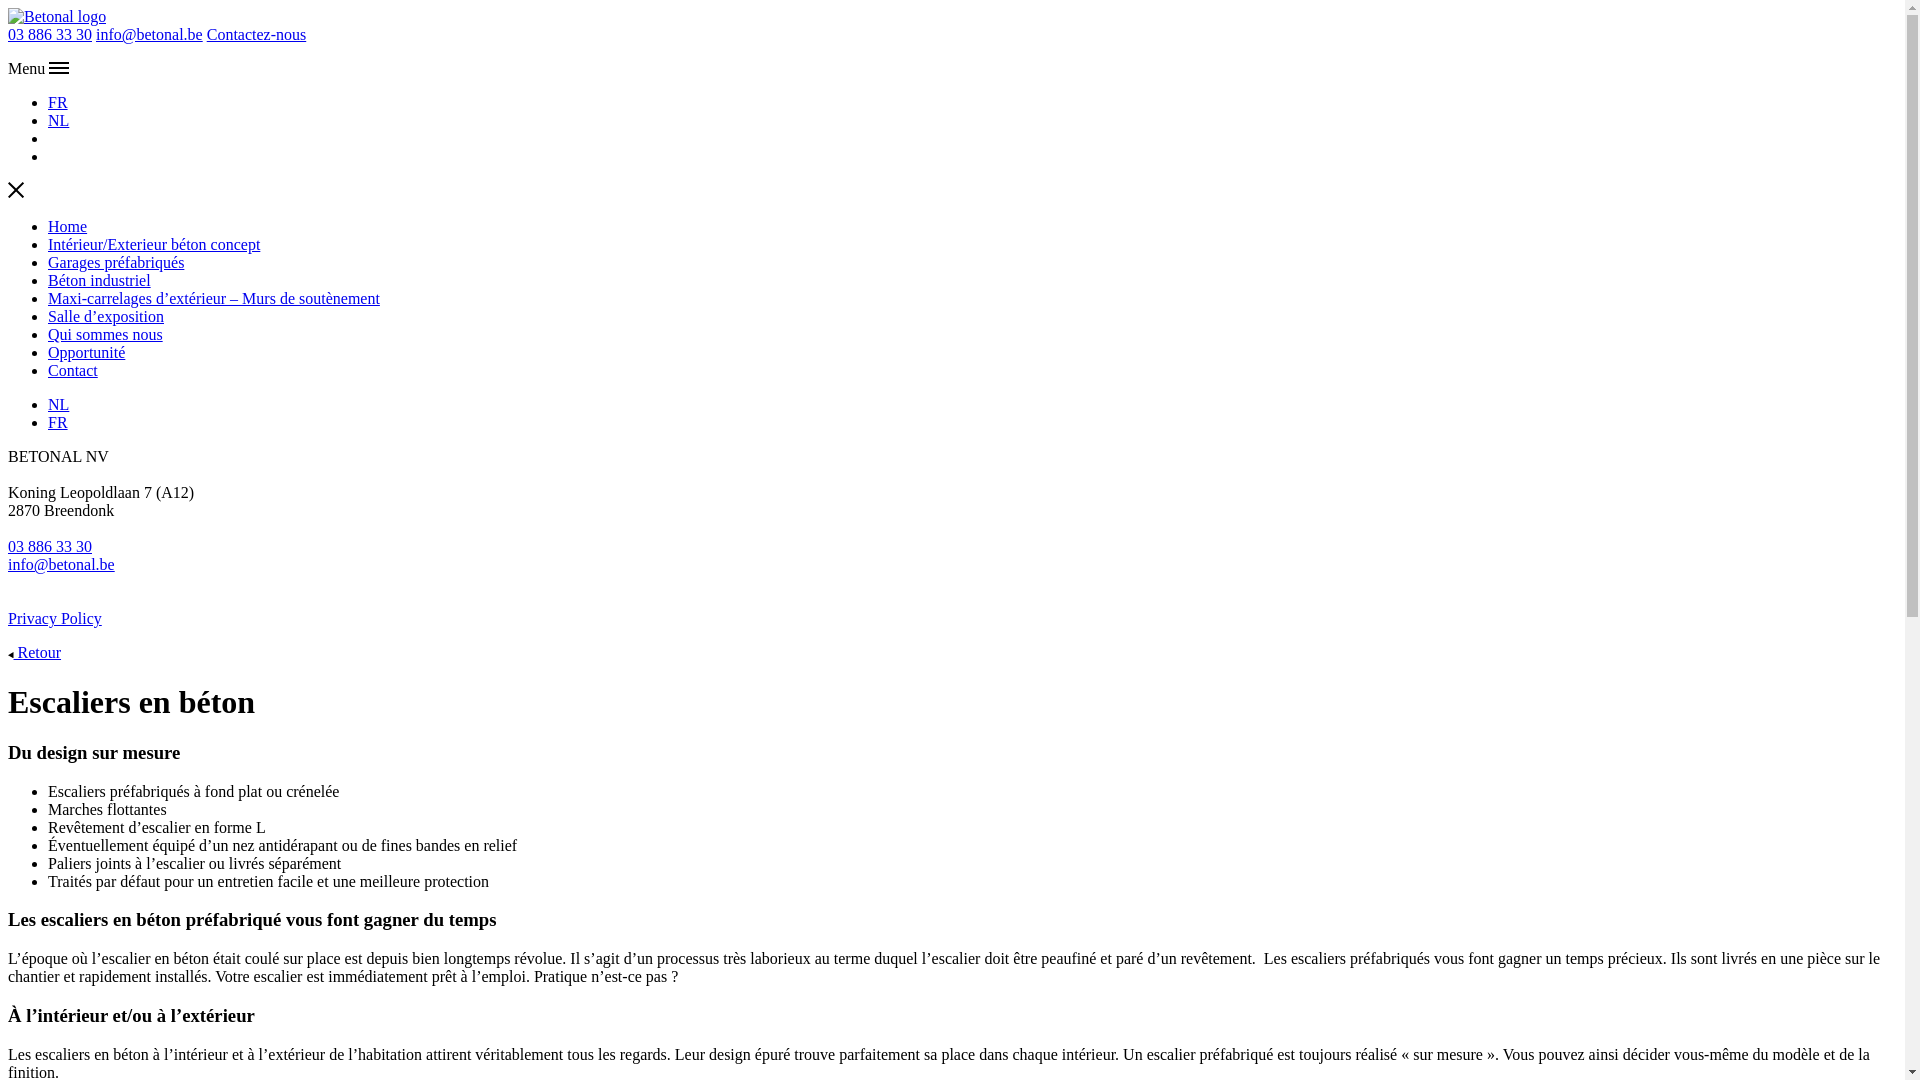 The image size is (1920, 1080). Describe the element at coordinates (62, 564) in the screenshot. I see `info@betonal.be` at that location.